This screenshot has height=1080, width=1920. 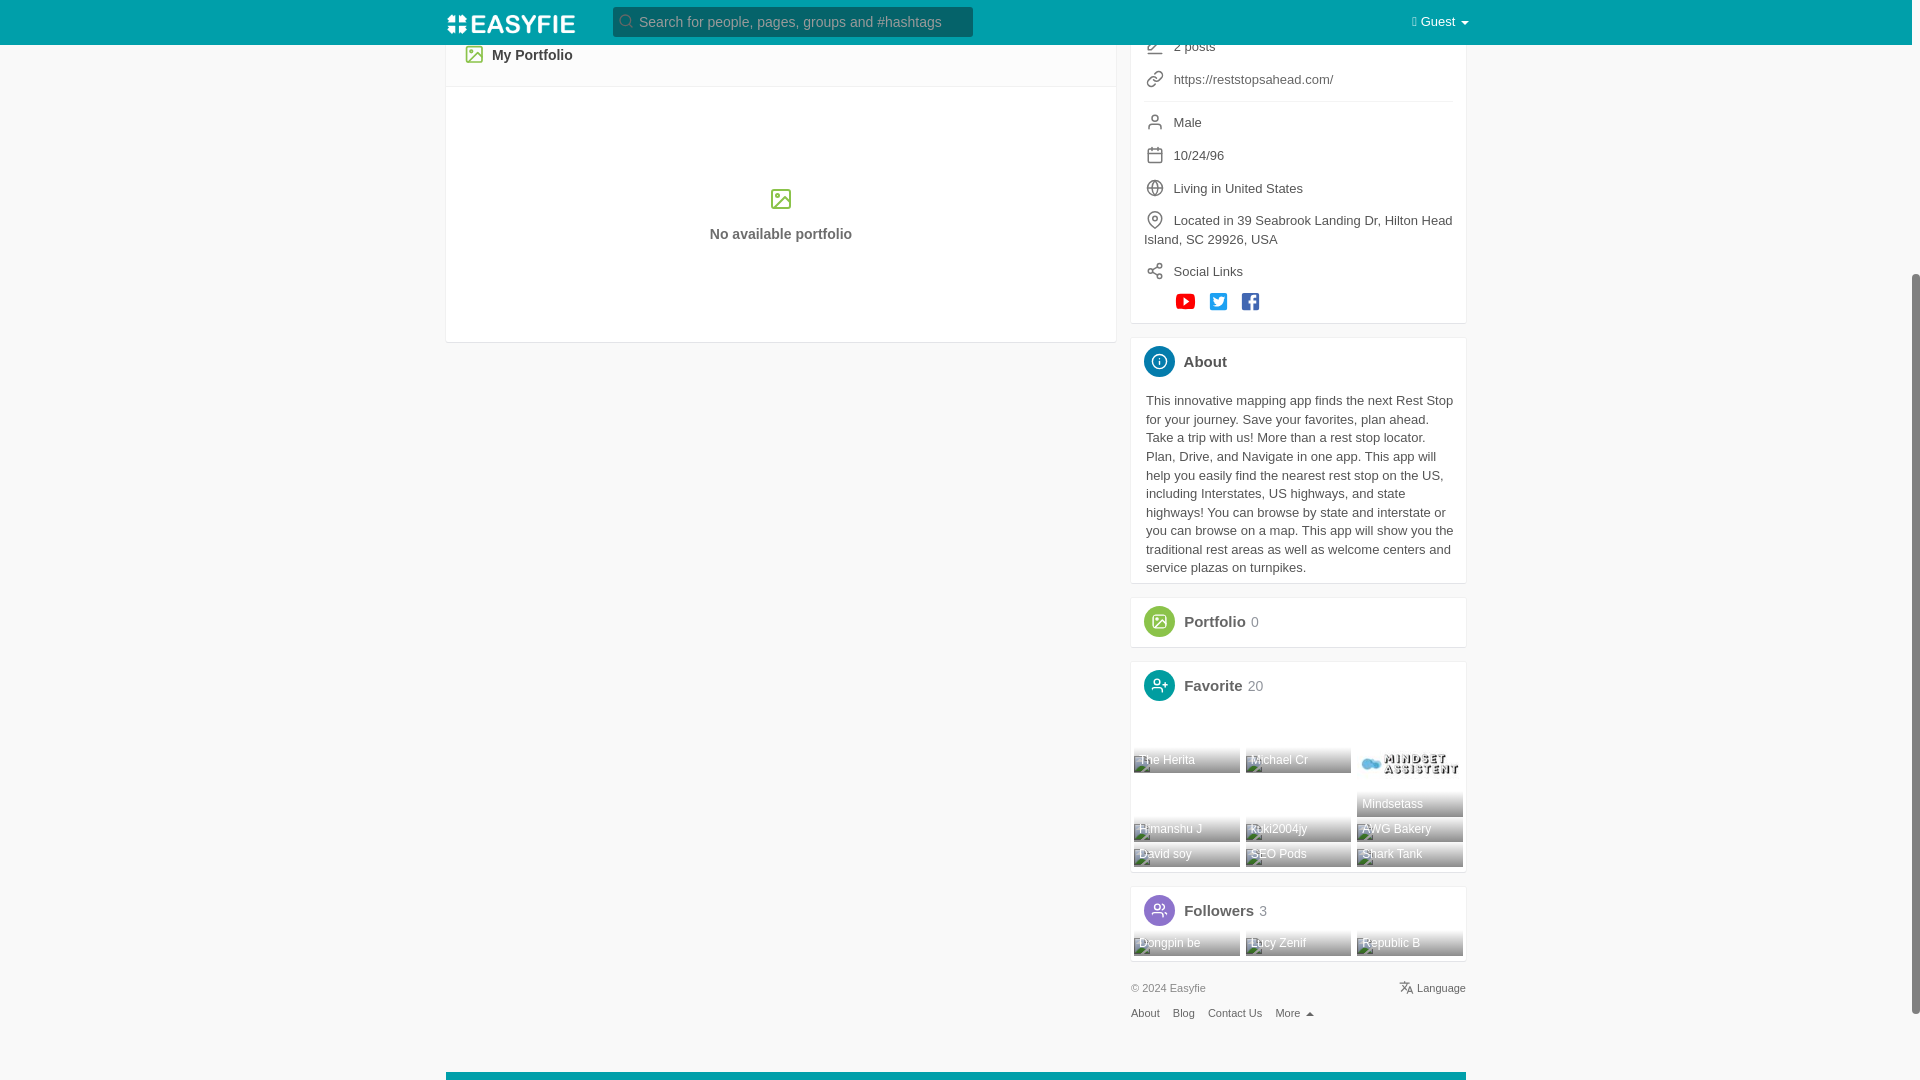 What do you see at coordinates (1298, 856) in the screenshot?
I see `SEO Pods` at bounding box center [1298, 856].